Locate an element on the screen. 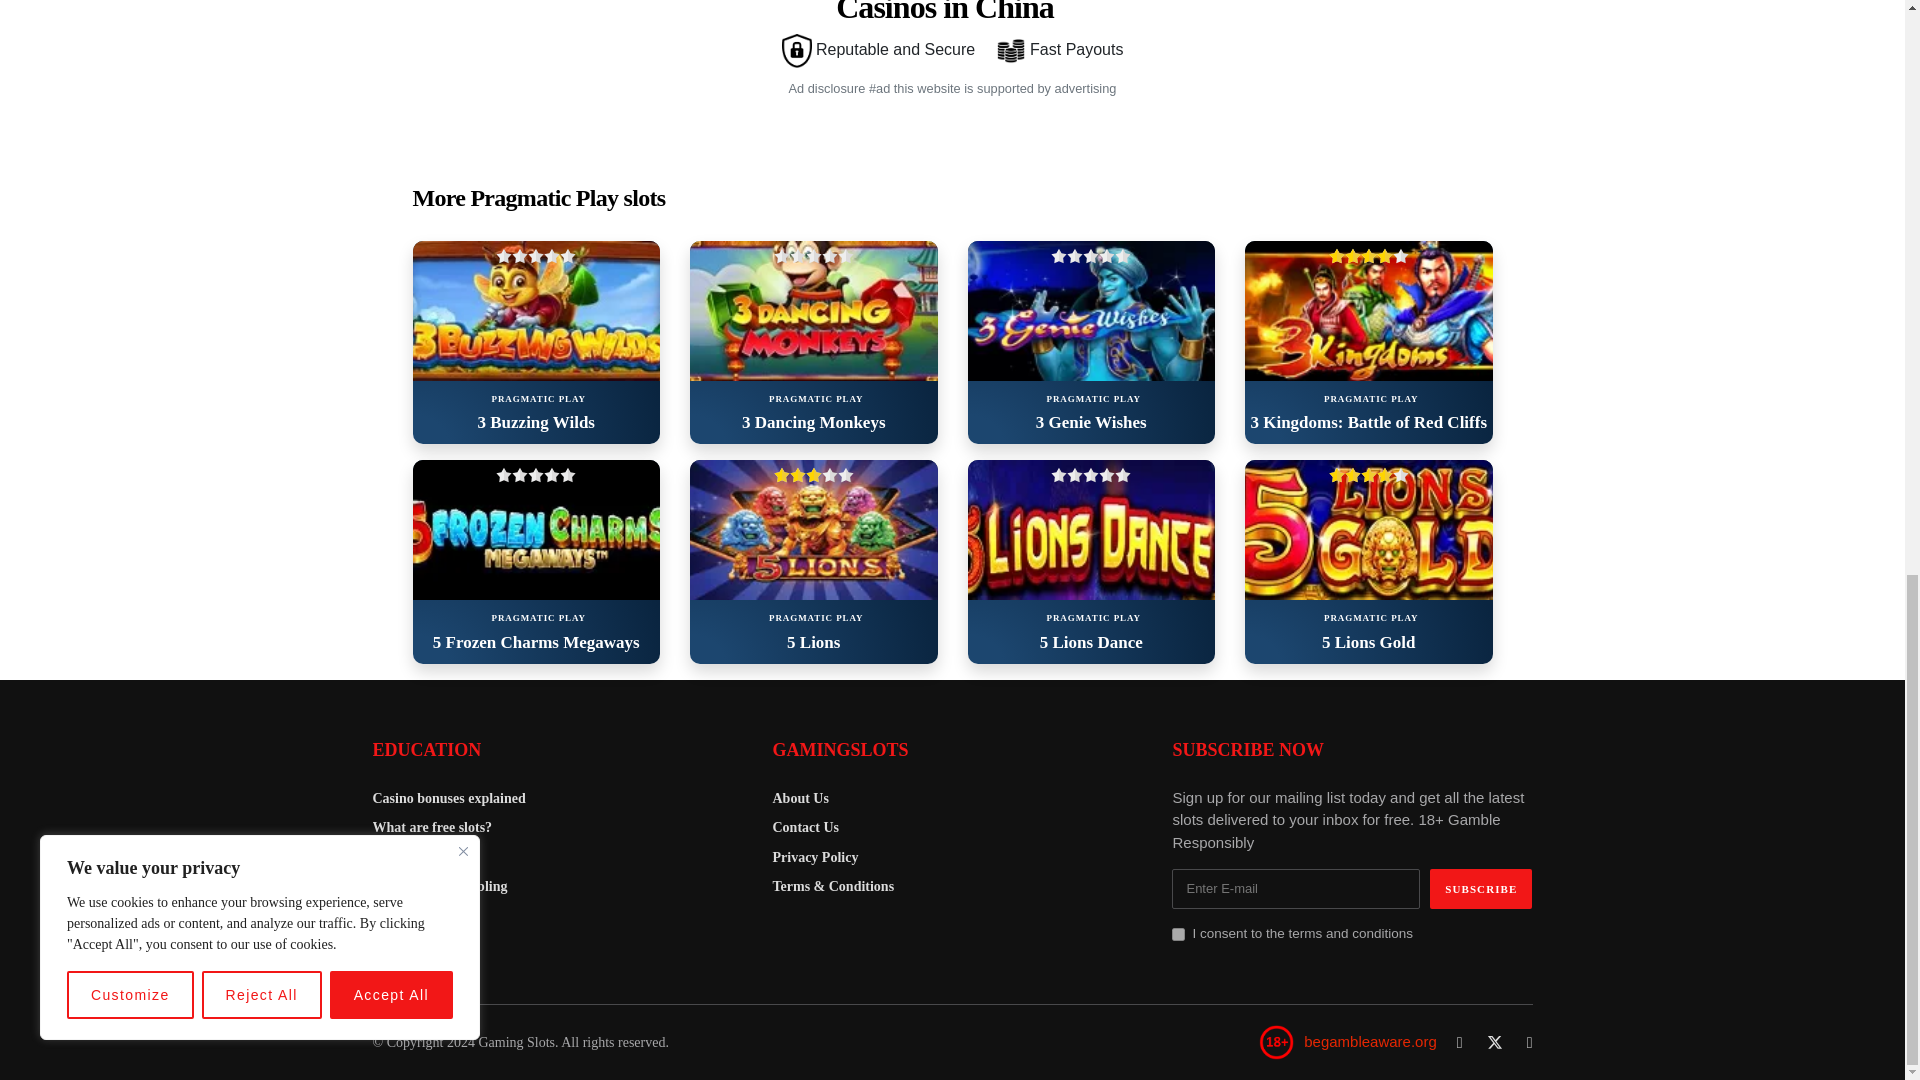 This screenshot has height=1080, width=1920. 3 Buzzing Wilds slot is located at coordinates (536, 310).